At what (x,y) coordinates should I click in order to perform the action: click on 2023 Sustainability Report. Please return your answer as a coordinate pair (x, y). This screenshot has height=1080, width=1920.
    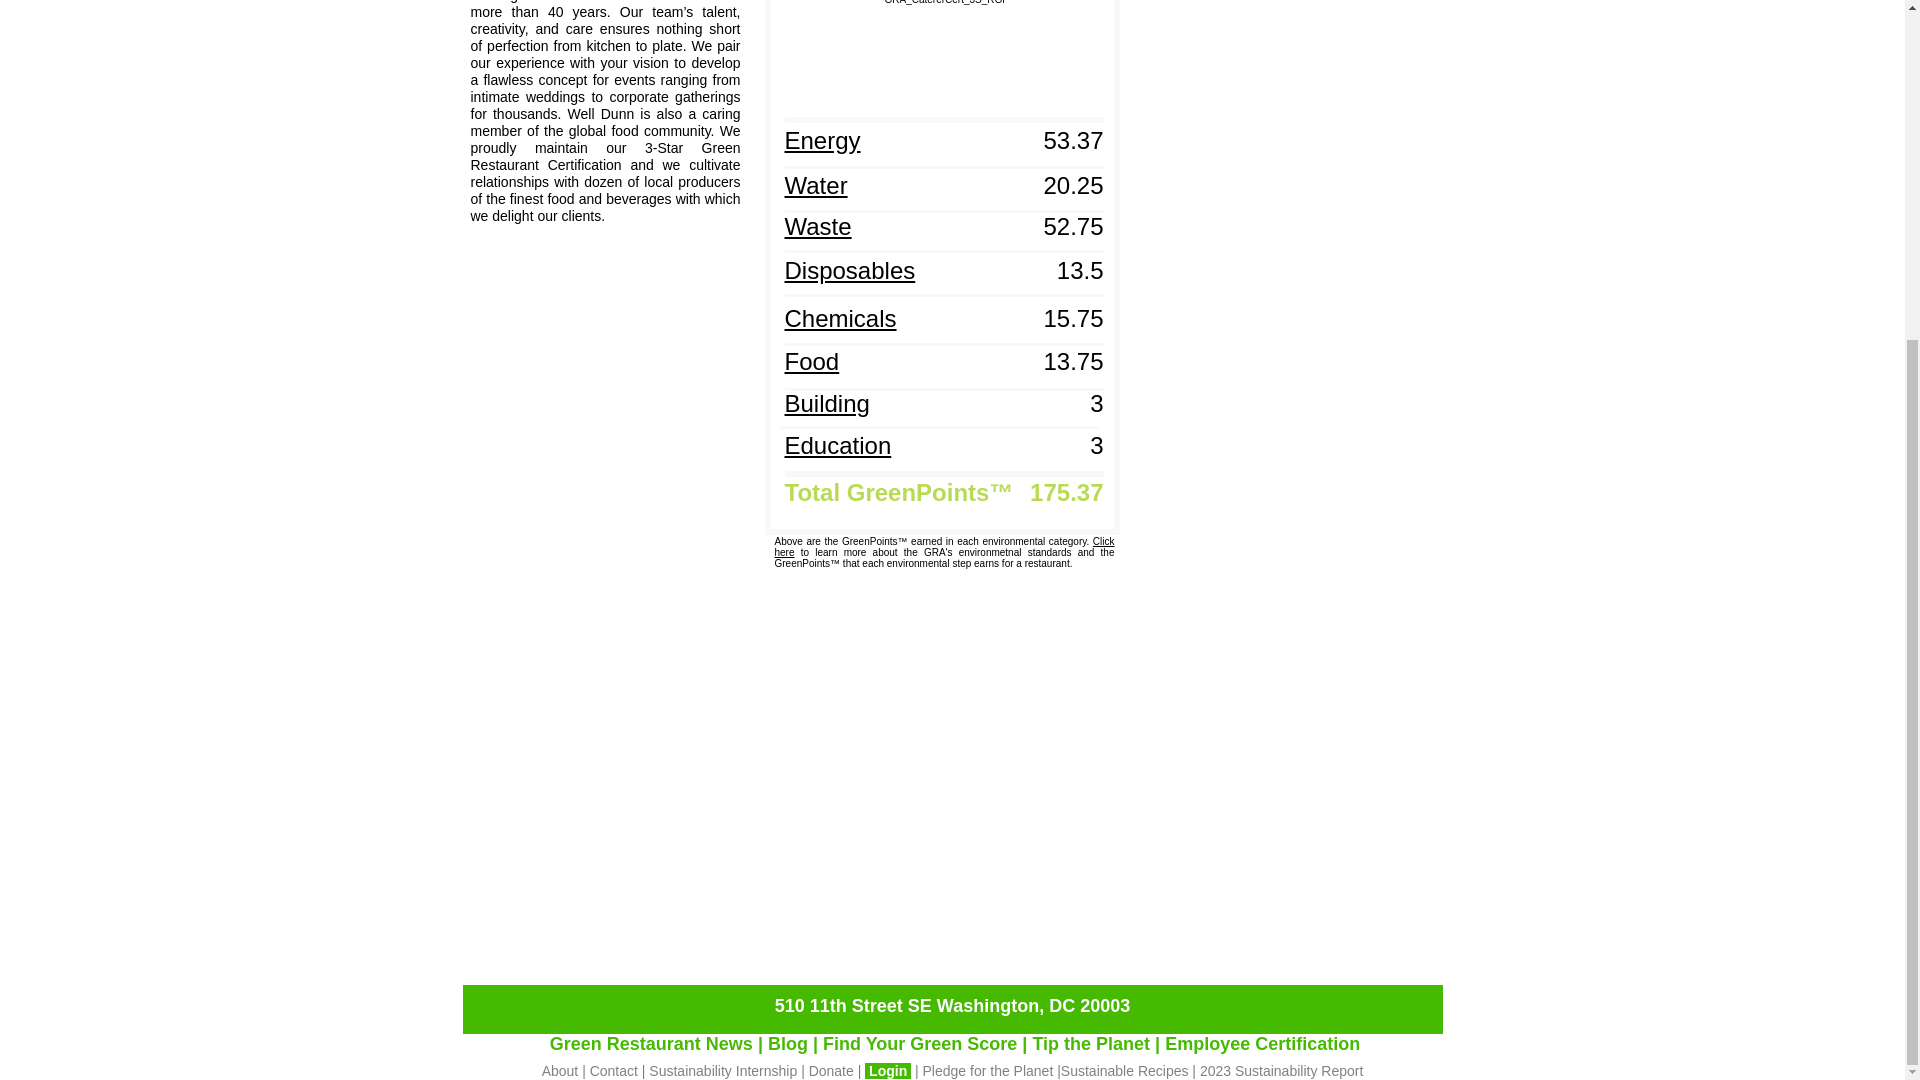
    Looking at the image, I should click on (1282, 1070).